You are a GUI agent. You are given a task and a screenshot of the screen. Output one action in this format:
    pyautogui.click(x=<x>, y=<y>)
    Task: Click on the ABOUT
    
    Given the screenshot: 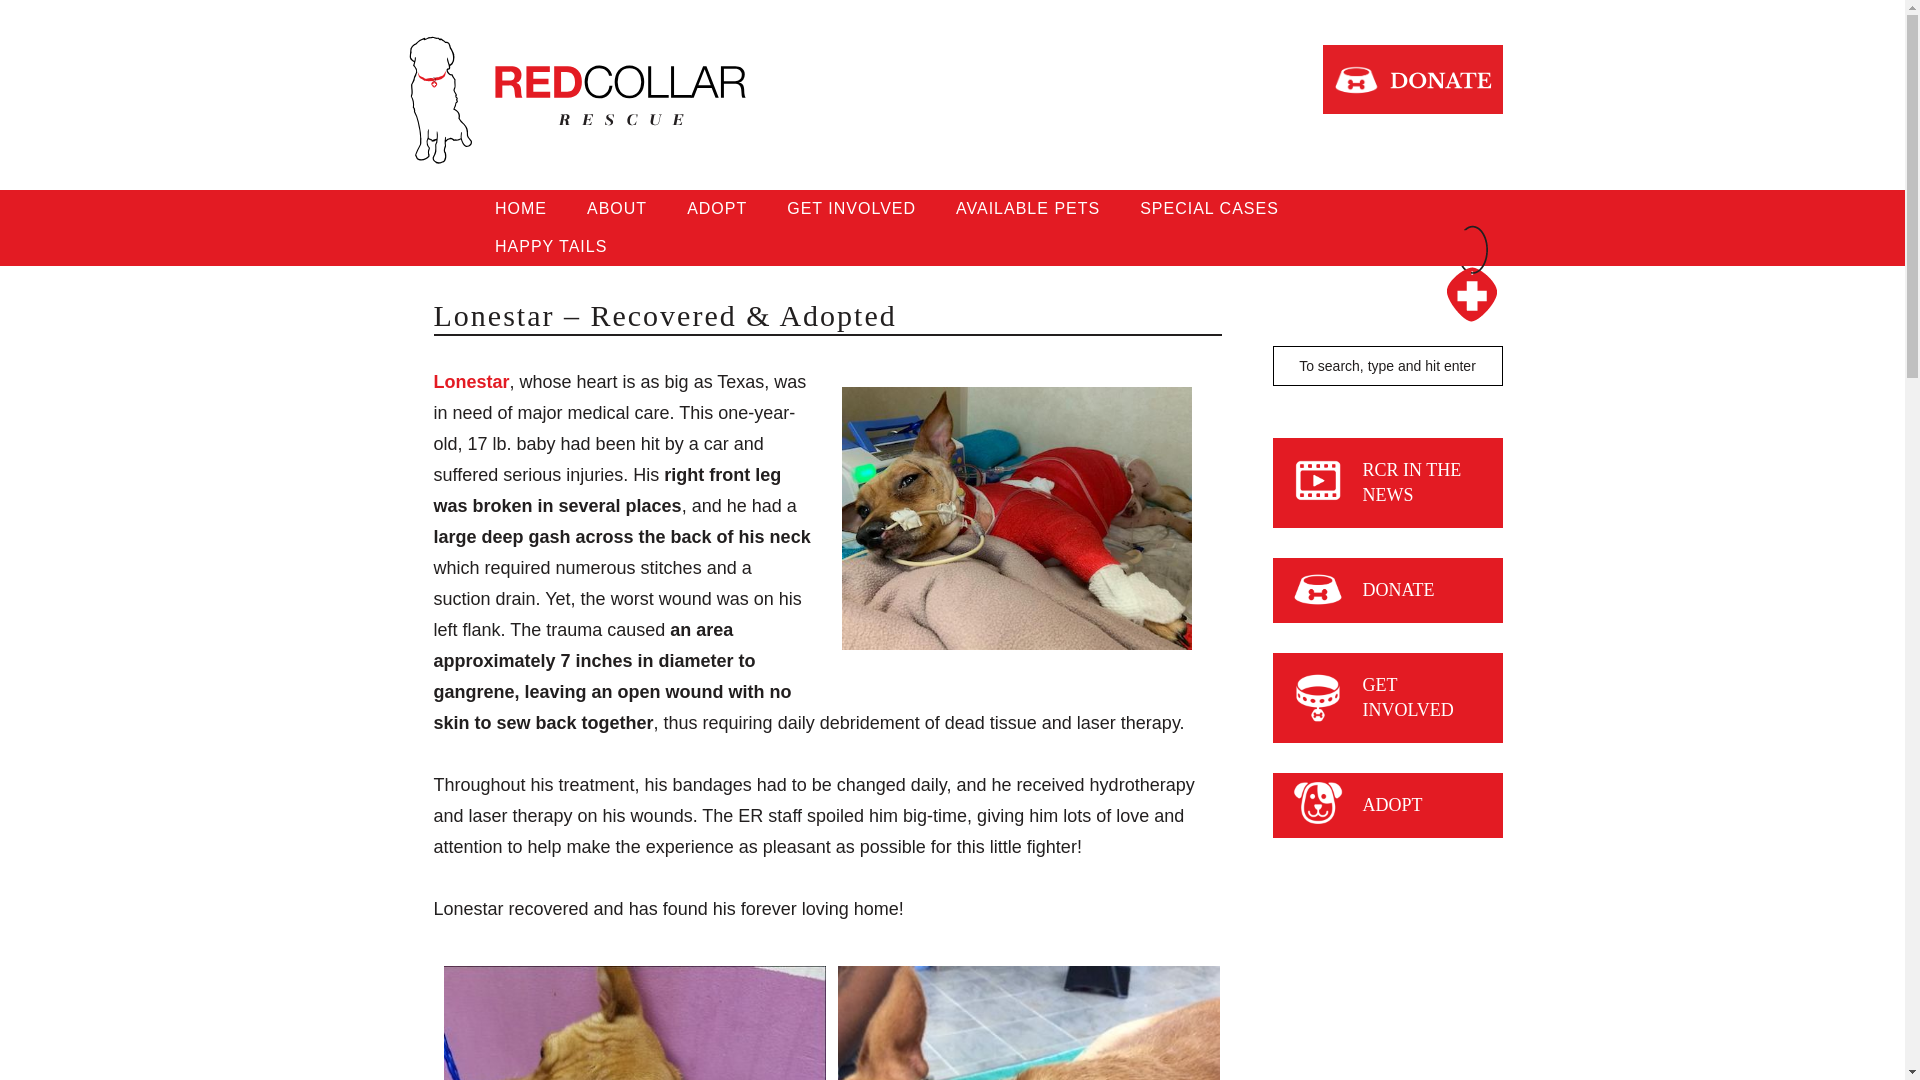 What is the action you would take?
    pyautogui.click(x=616, y=208)
    